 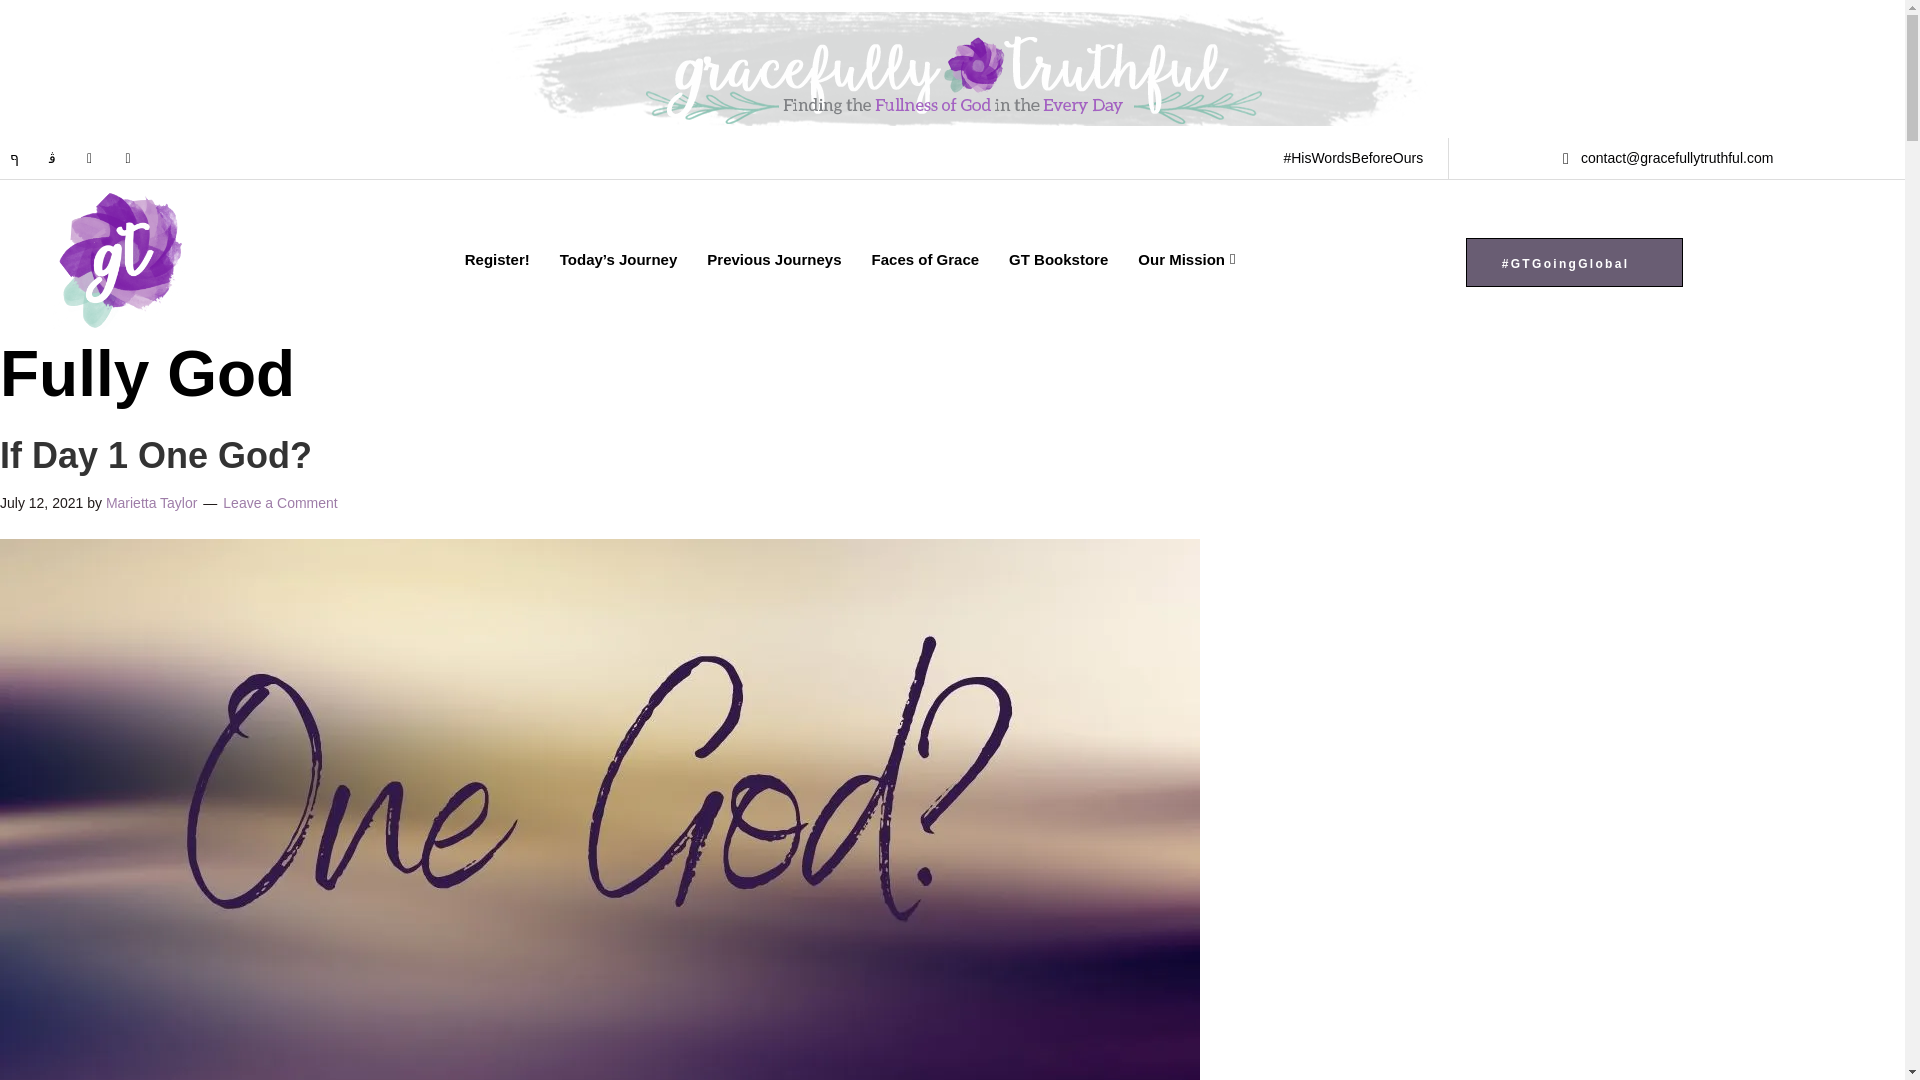 I want to click on GT Bookstore, so click(x=1058, y=259).